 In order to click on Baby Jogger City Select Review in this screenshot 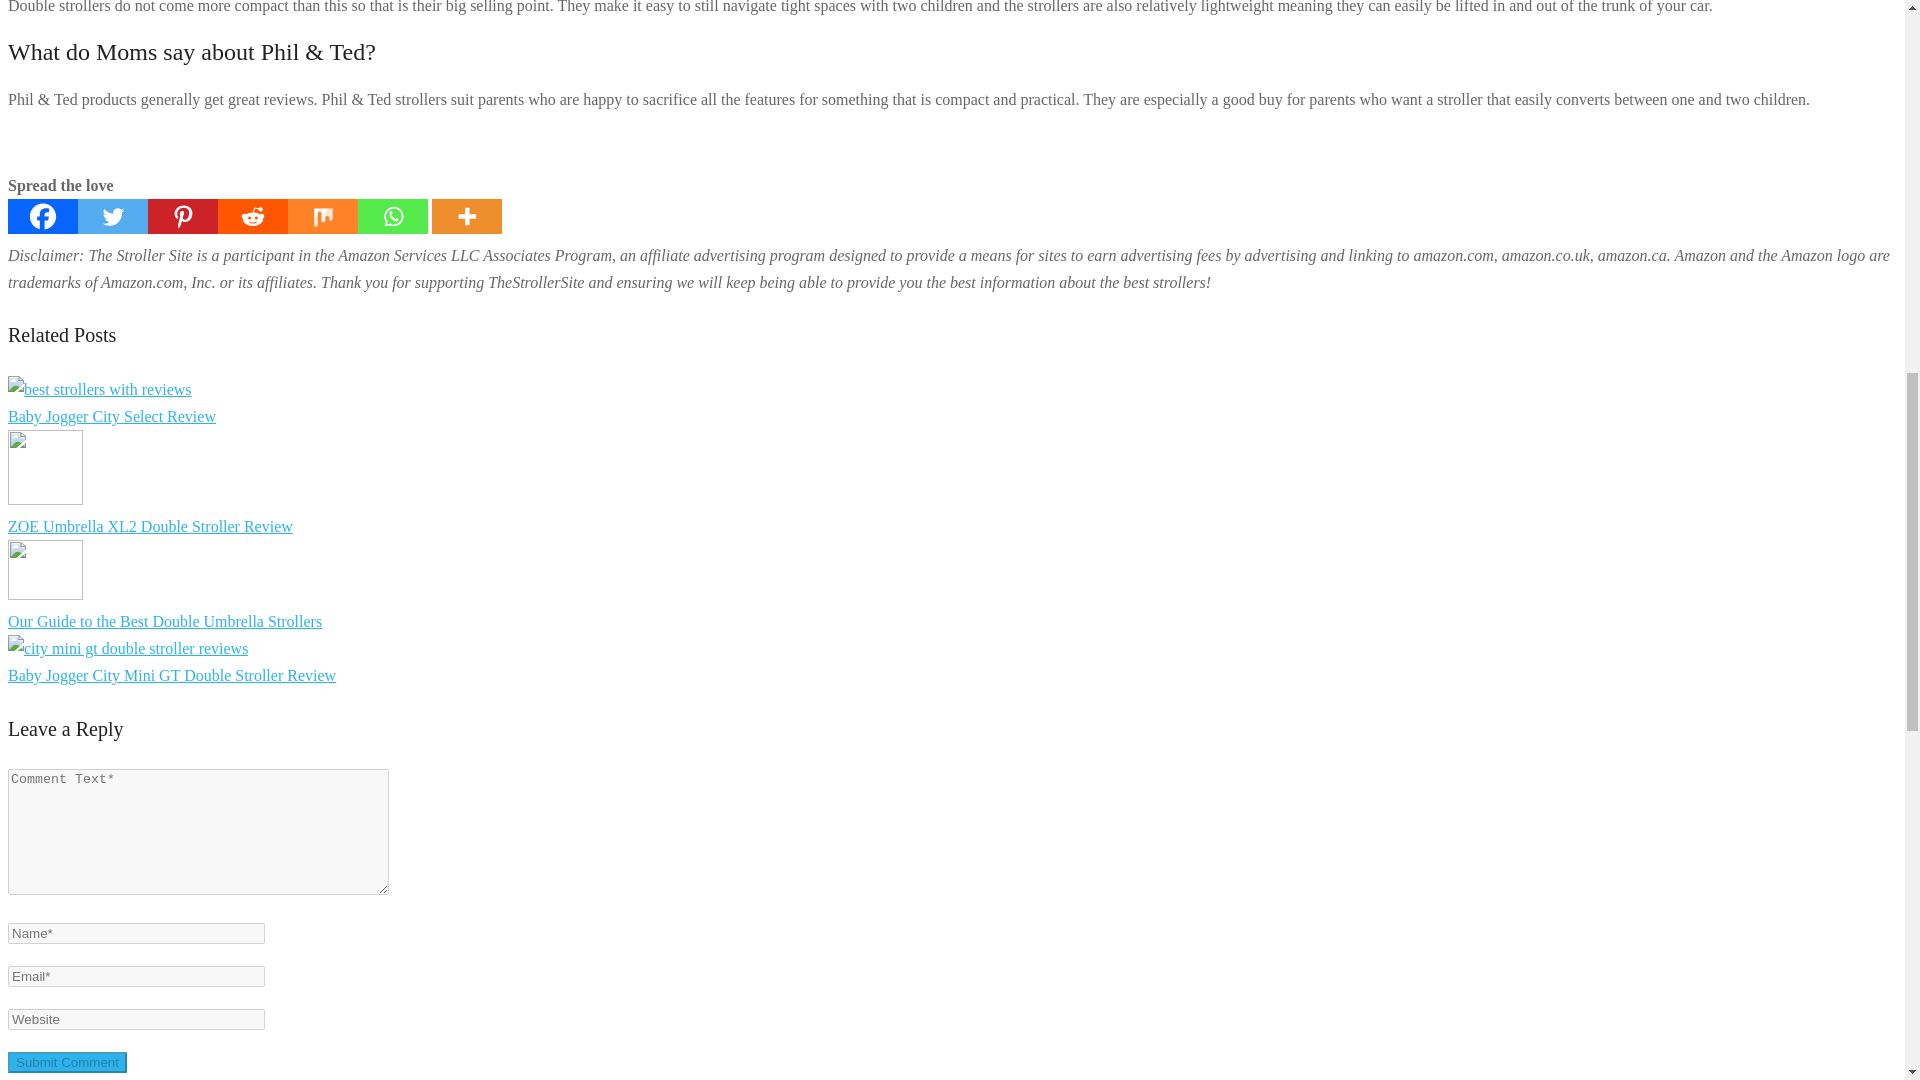, I will do `click(111, 416)`.